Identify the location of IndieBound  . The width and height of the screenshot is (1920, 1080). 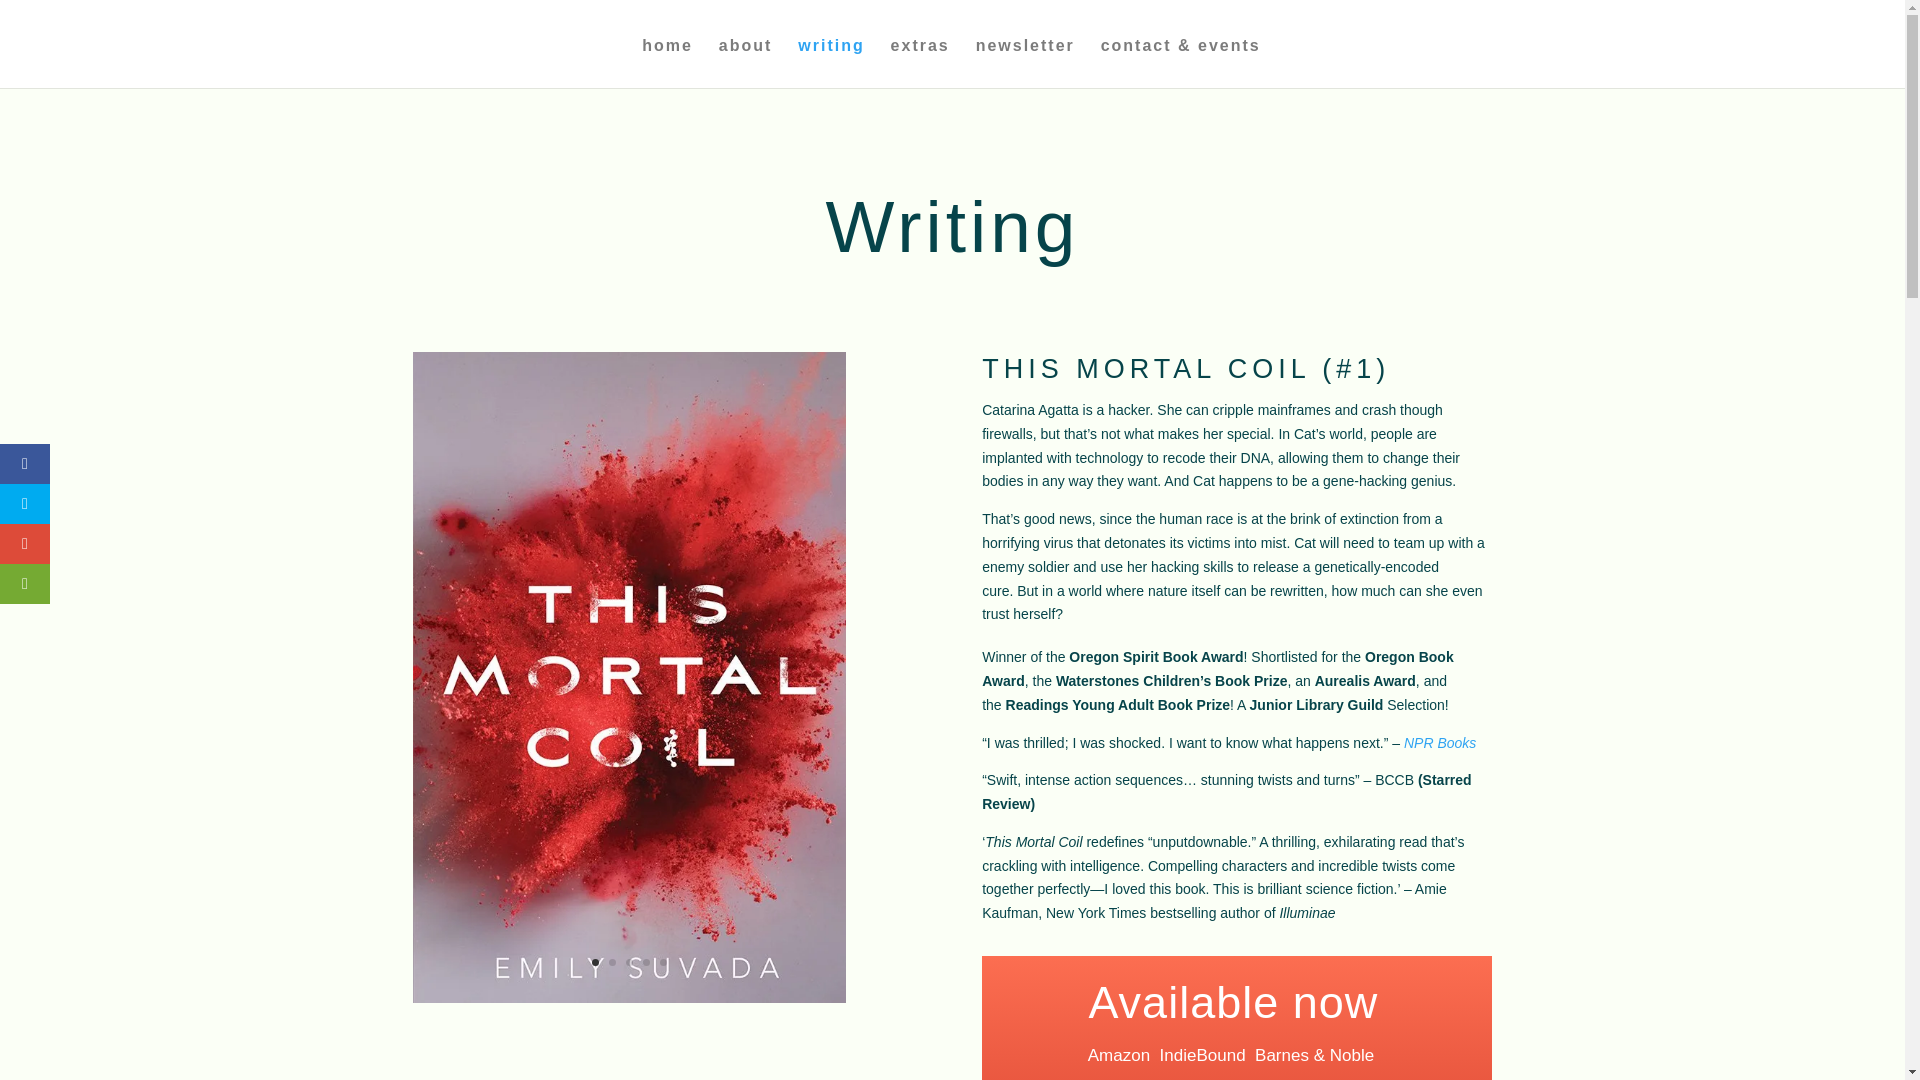
(1207, 1055).